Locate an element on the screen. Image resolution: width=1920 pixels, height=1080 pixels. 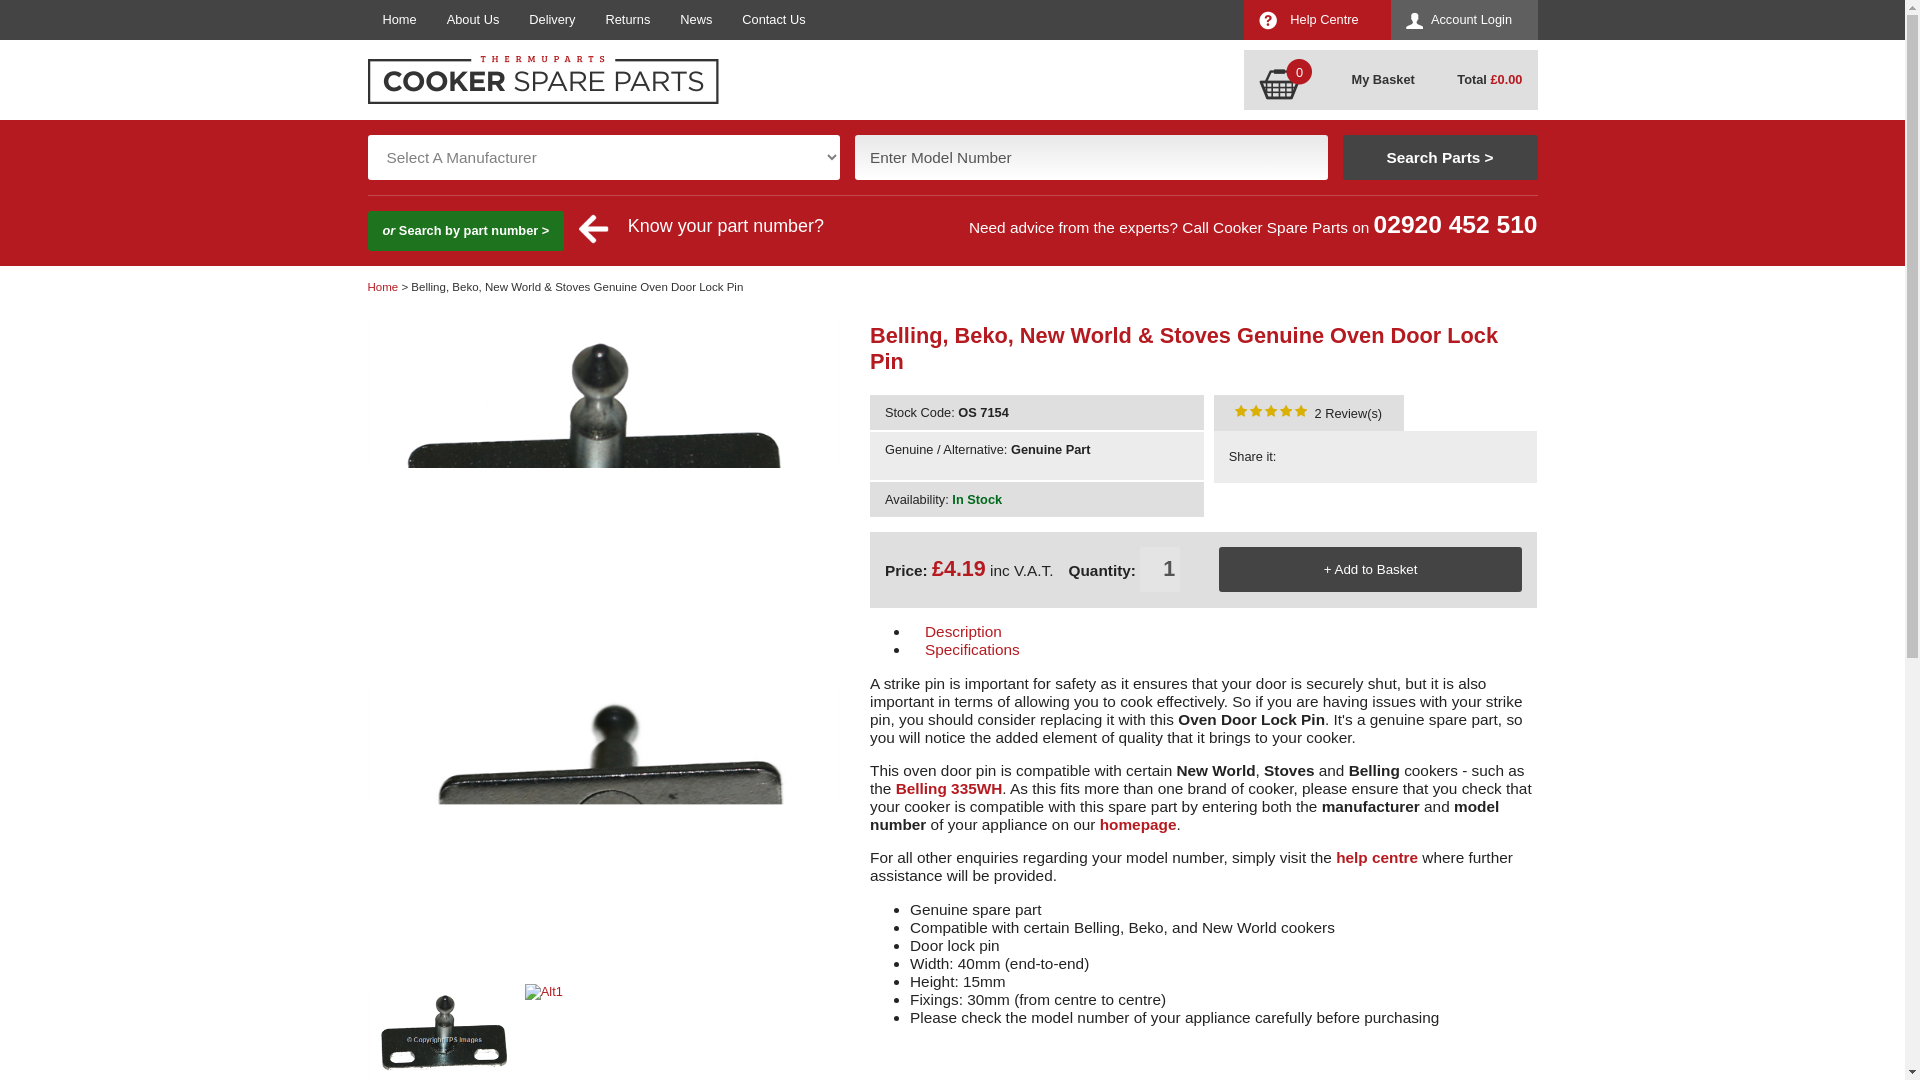
Belling 335WH is located at coordinates (949, 788).